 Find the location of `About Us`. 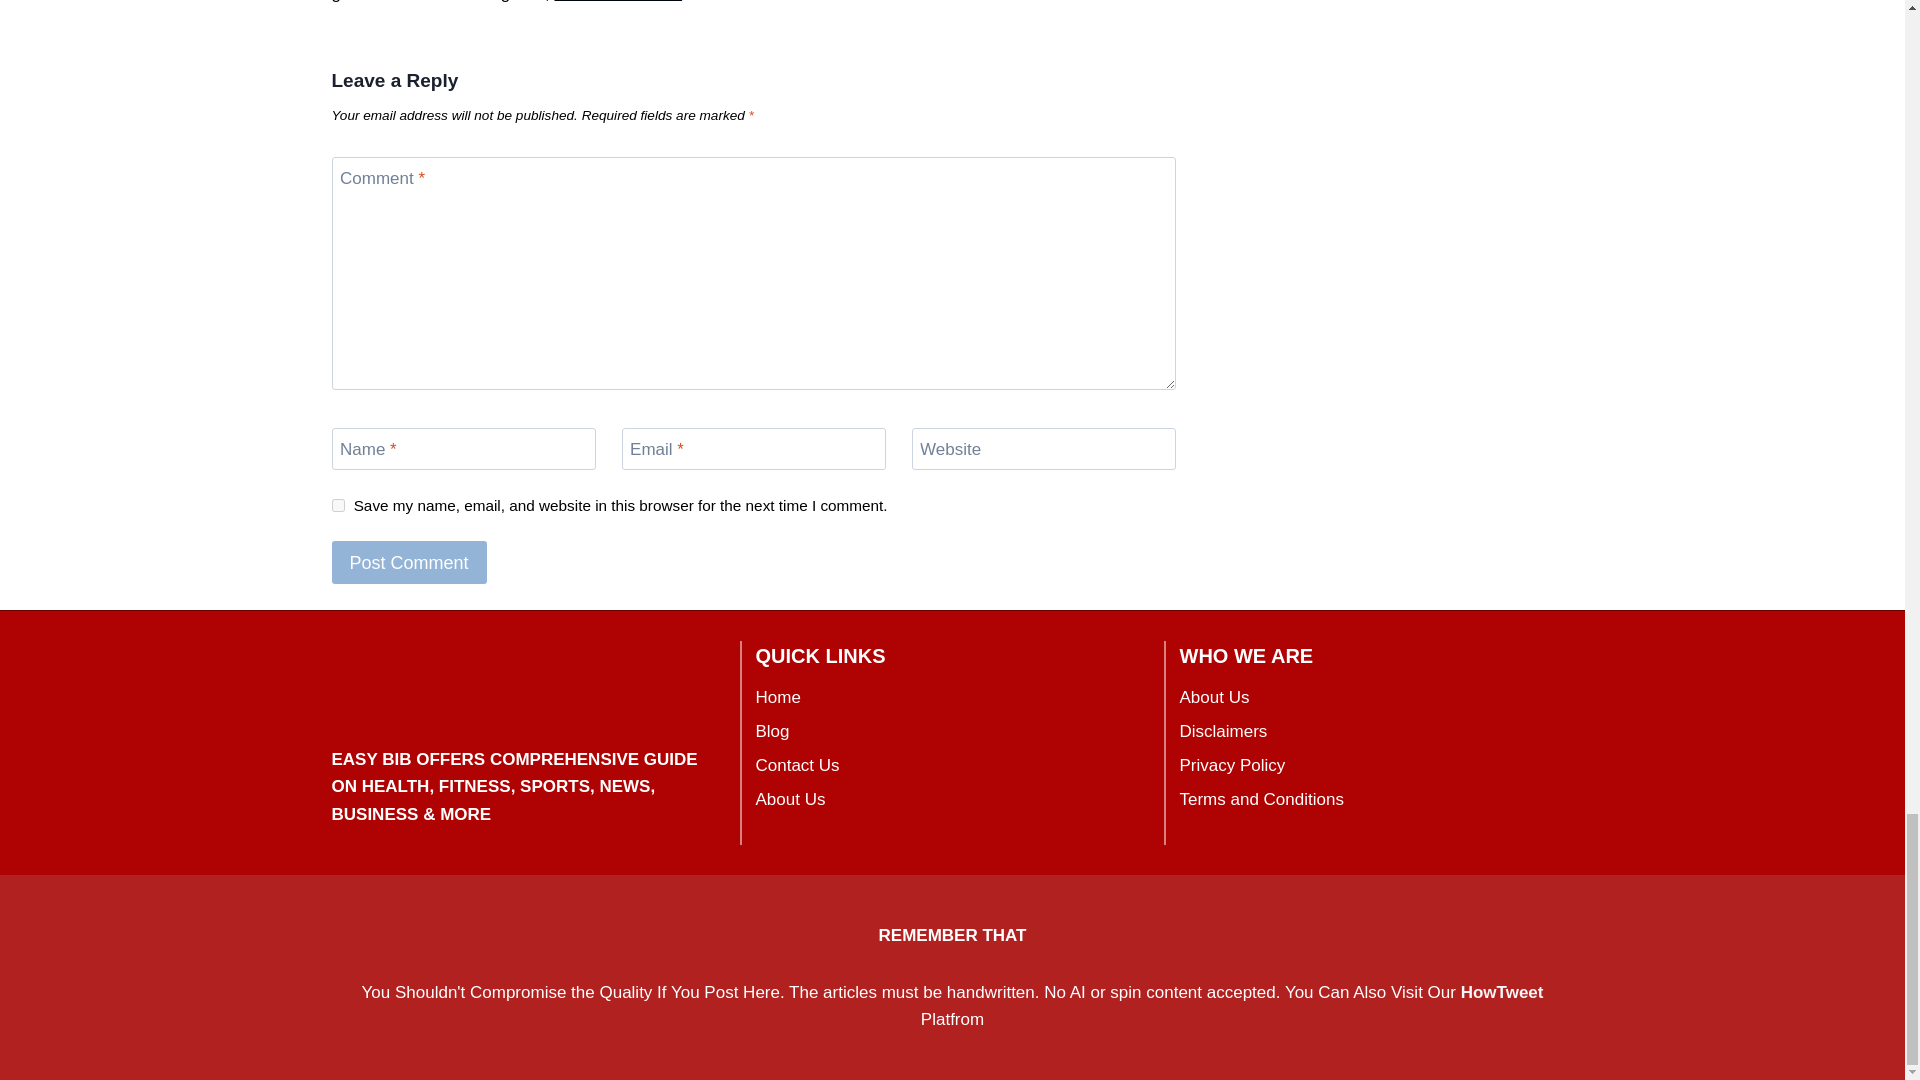

About Us is located at coordinates (953, 800).